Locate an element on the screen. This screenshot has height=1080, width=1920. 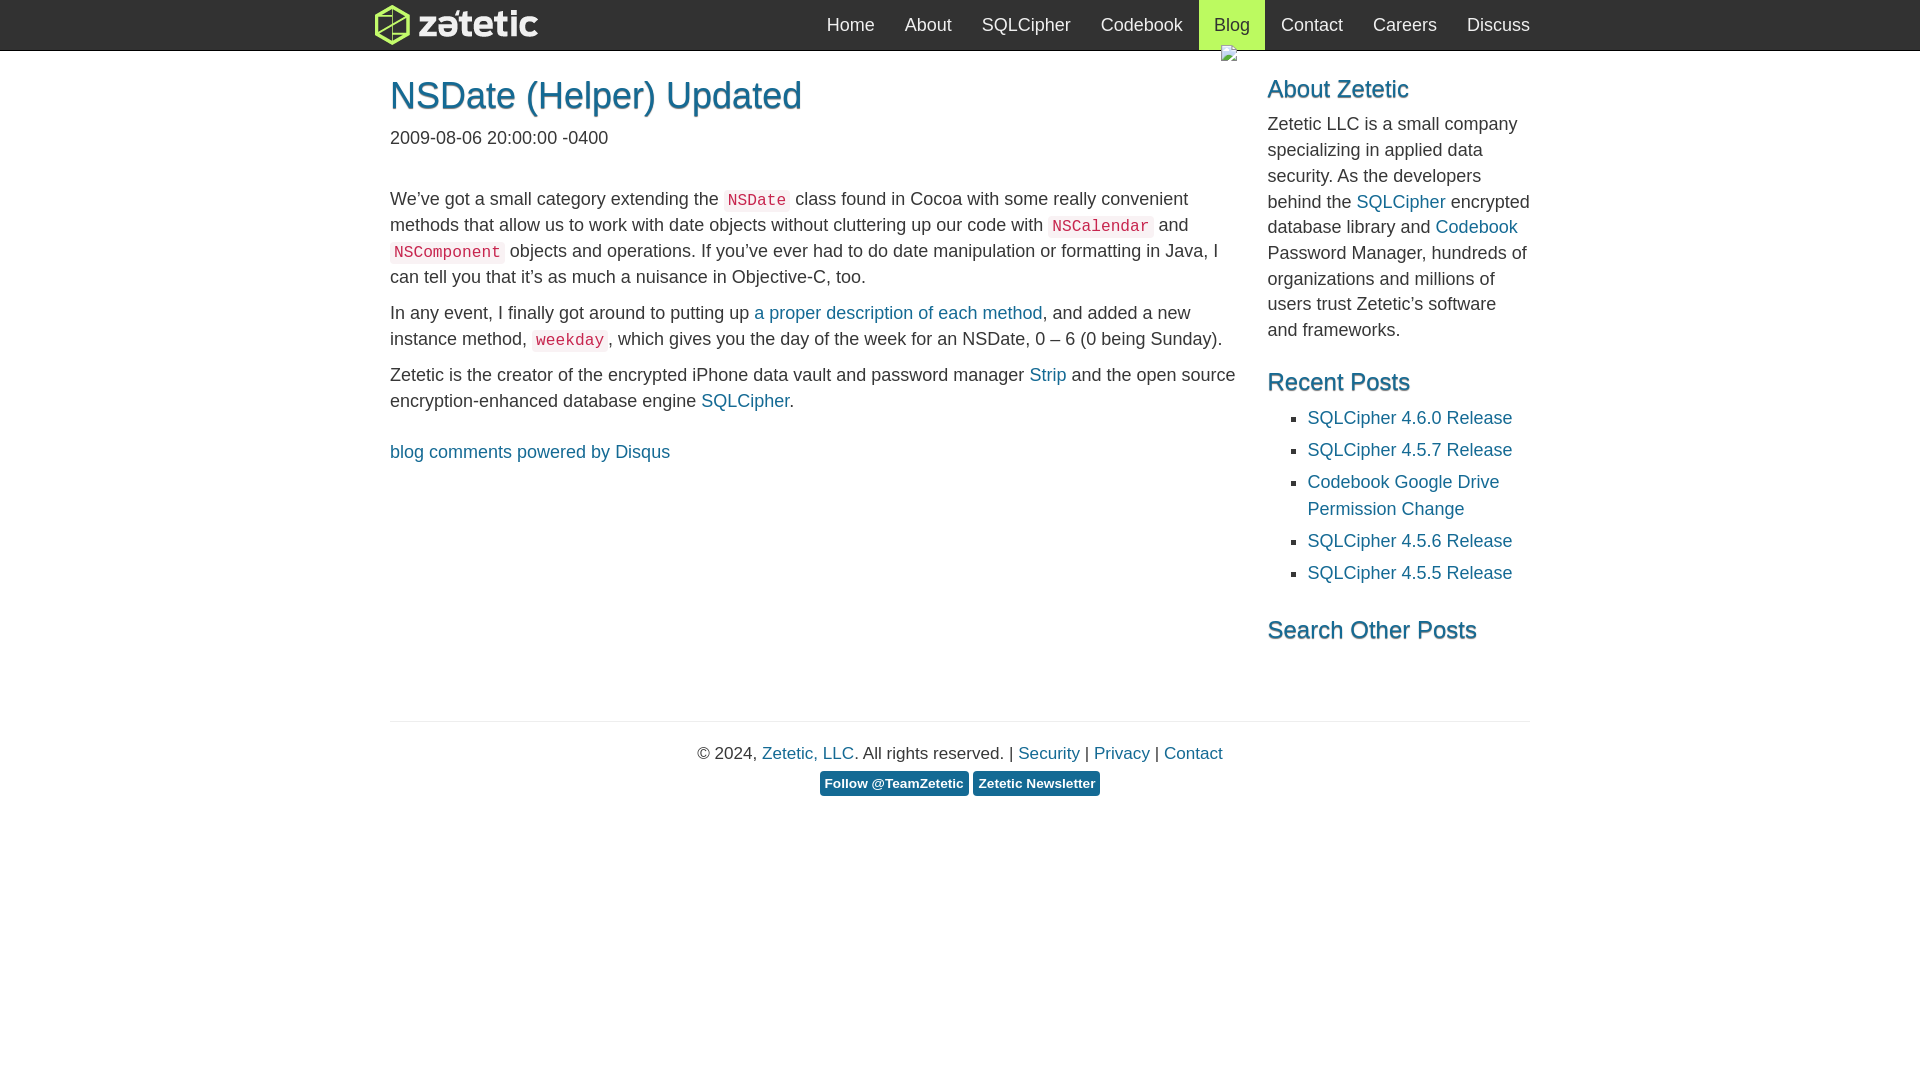
SQLCipher 4.6.0 Release is located at coordinates (1410, 418).